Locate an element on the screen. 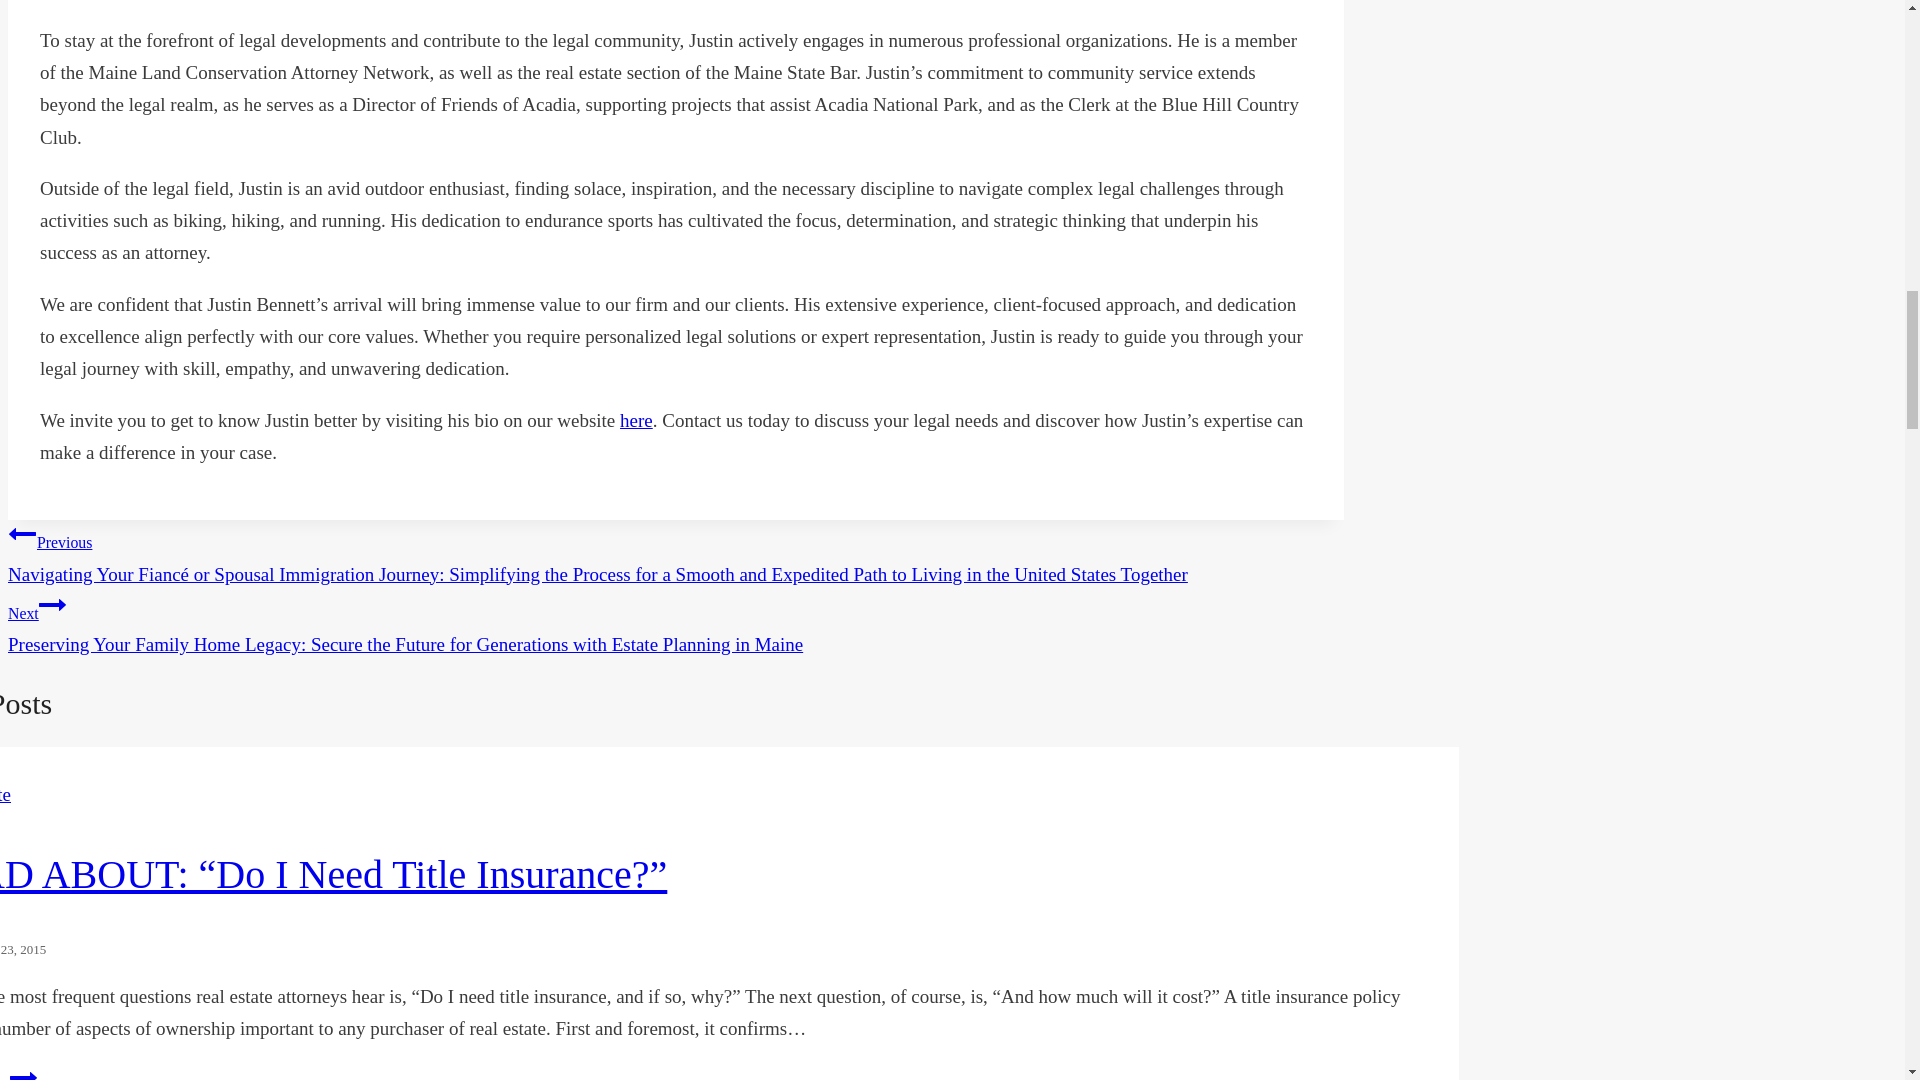 The width and height of the screenshot is (1920, 1080). Previous is located at coordinates (22, 533).